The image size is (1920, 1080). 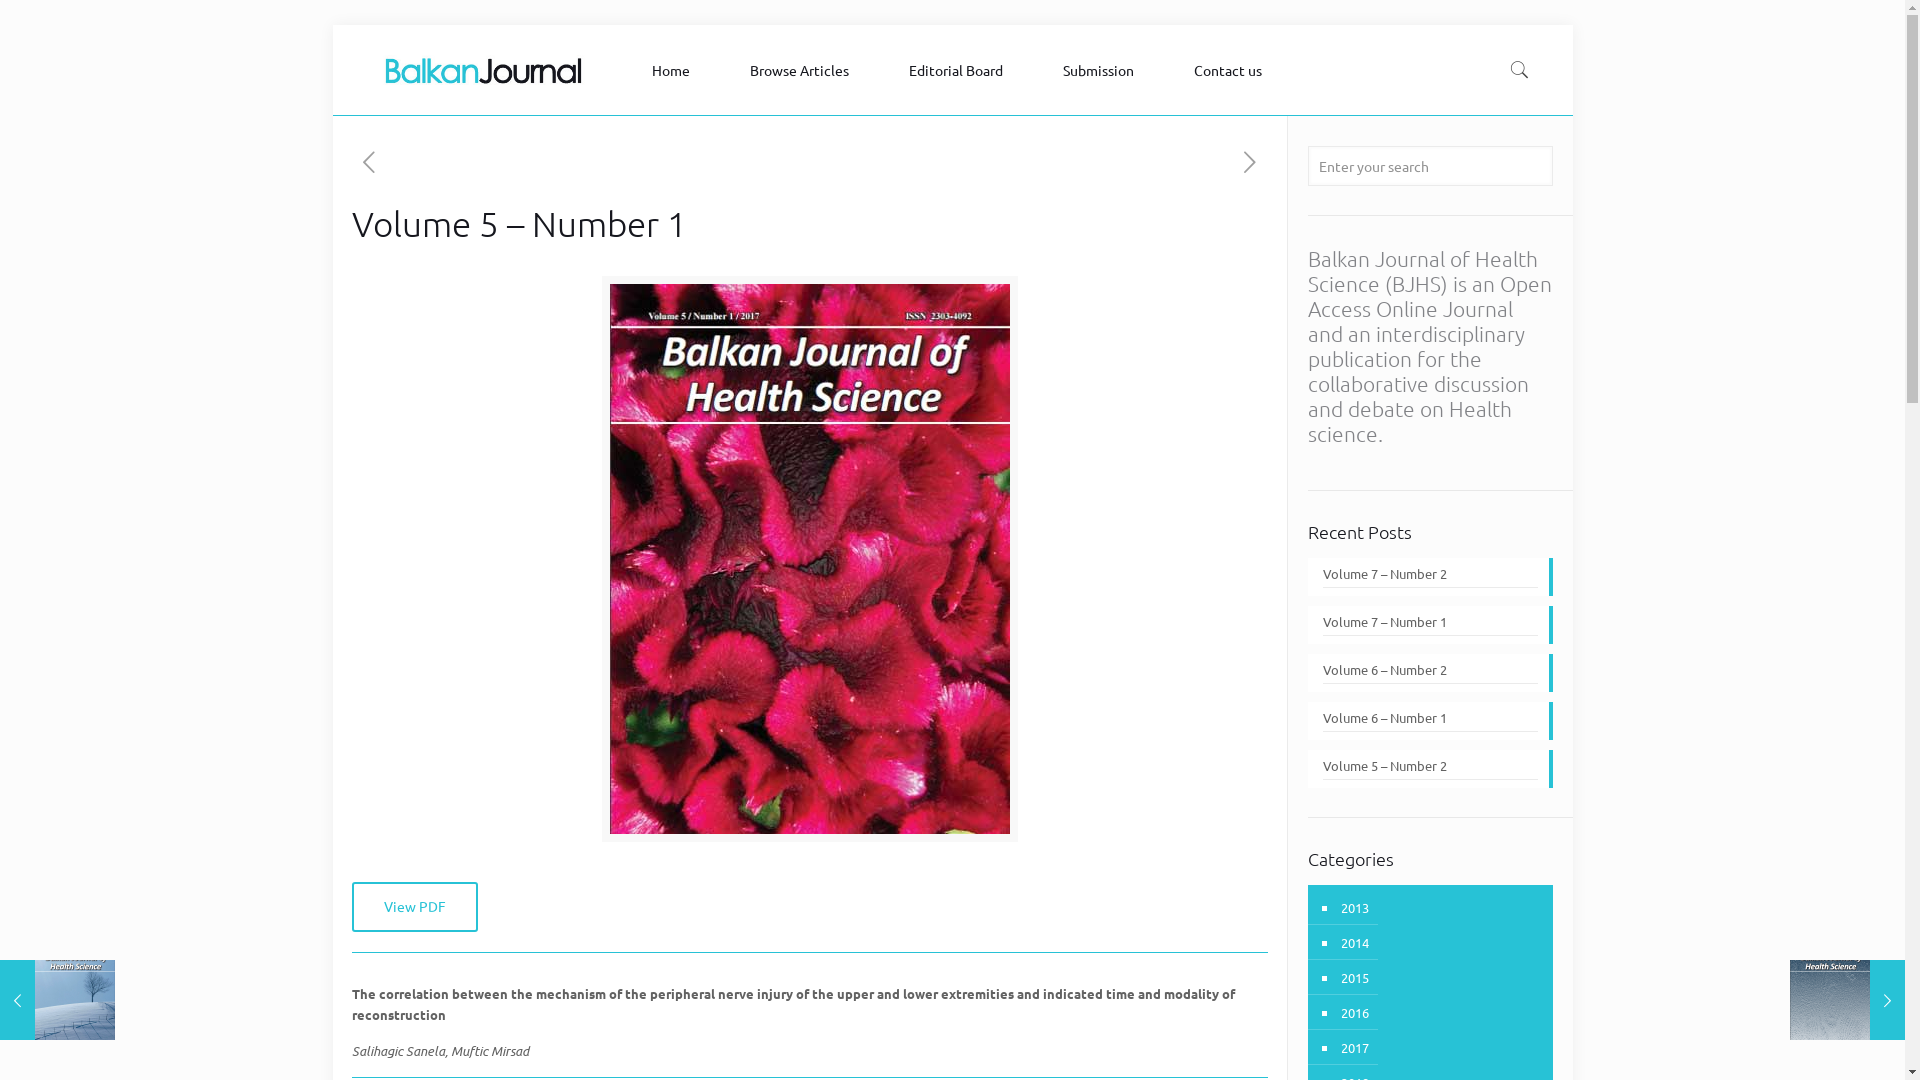 What do you see at coordinates (415, 907) in the screenshot?
I see `View PDF` at bounding box center [415, 907].